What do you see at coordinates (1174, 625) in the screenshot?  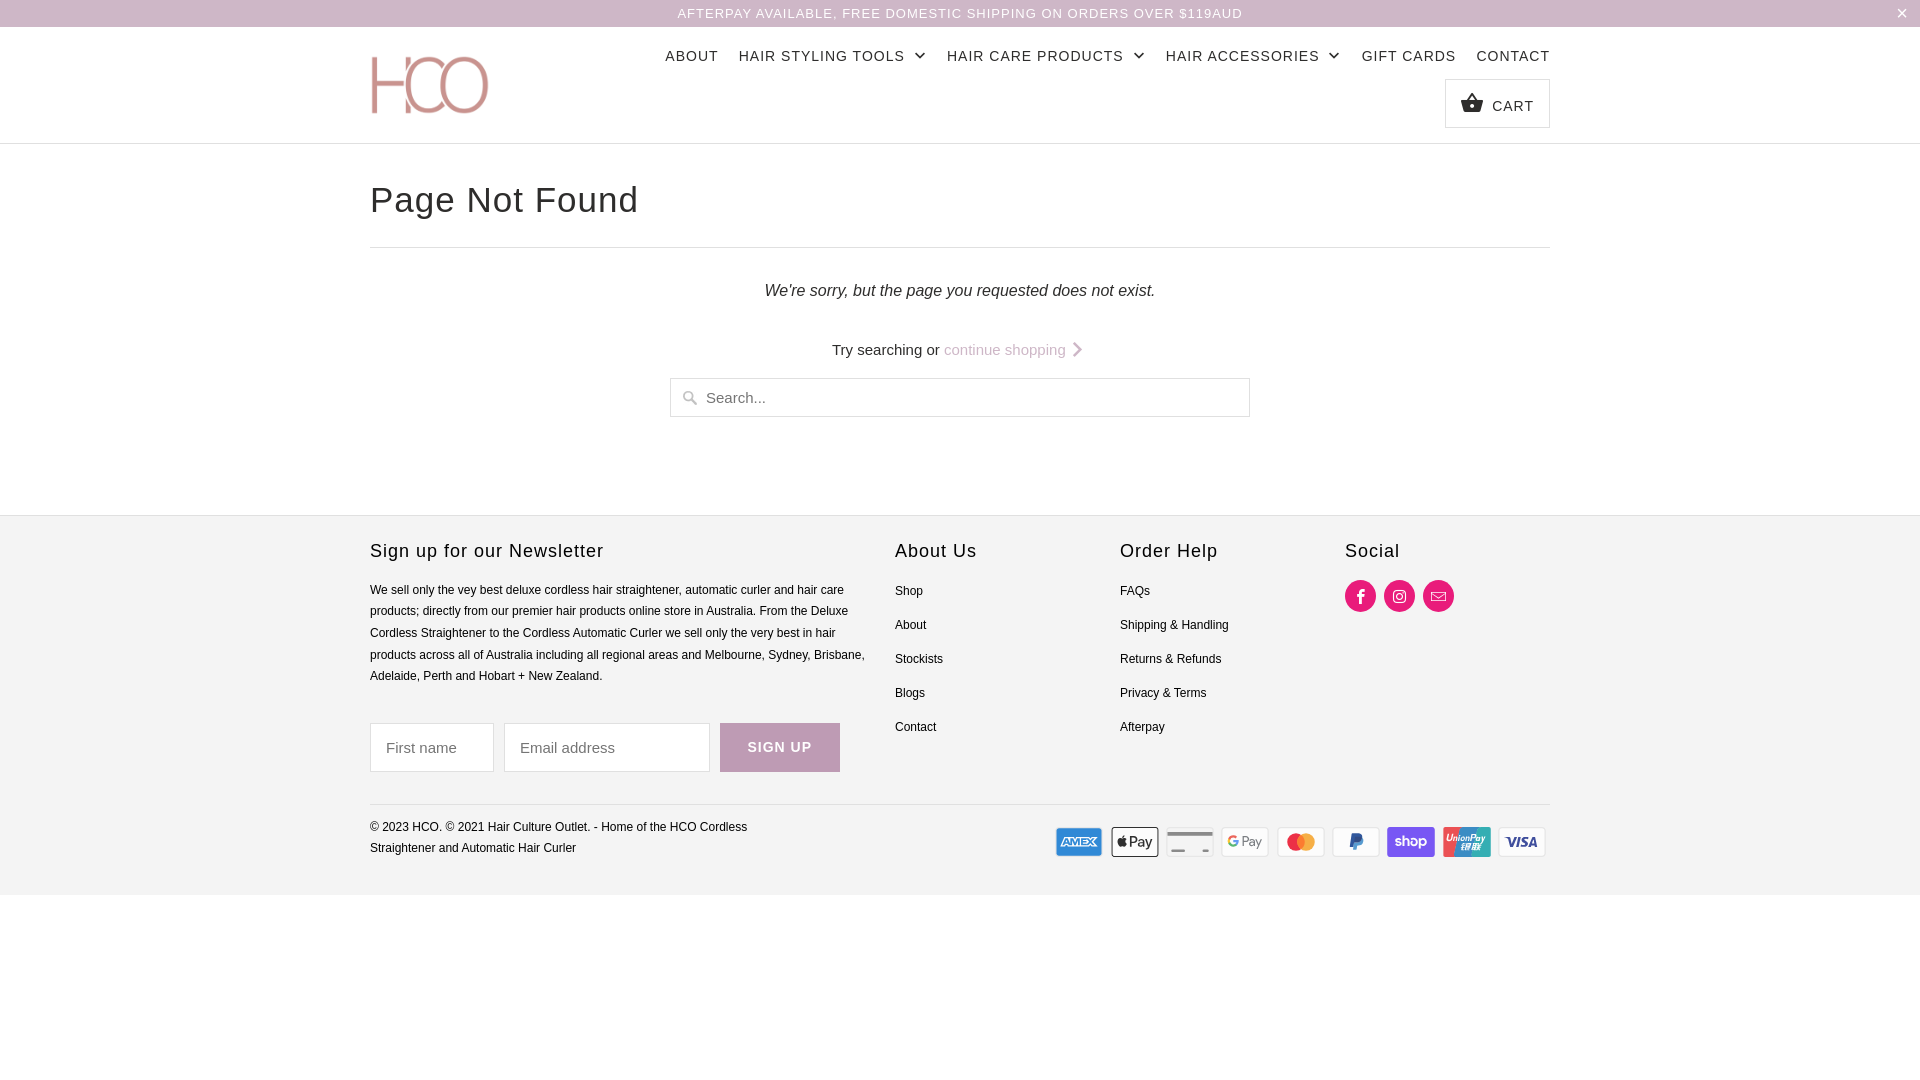 I see `Shipping & Handling` at bounding box center [1174, 625].